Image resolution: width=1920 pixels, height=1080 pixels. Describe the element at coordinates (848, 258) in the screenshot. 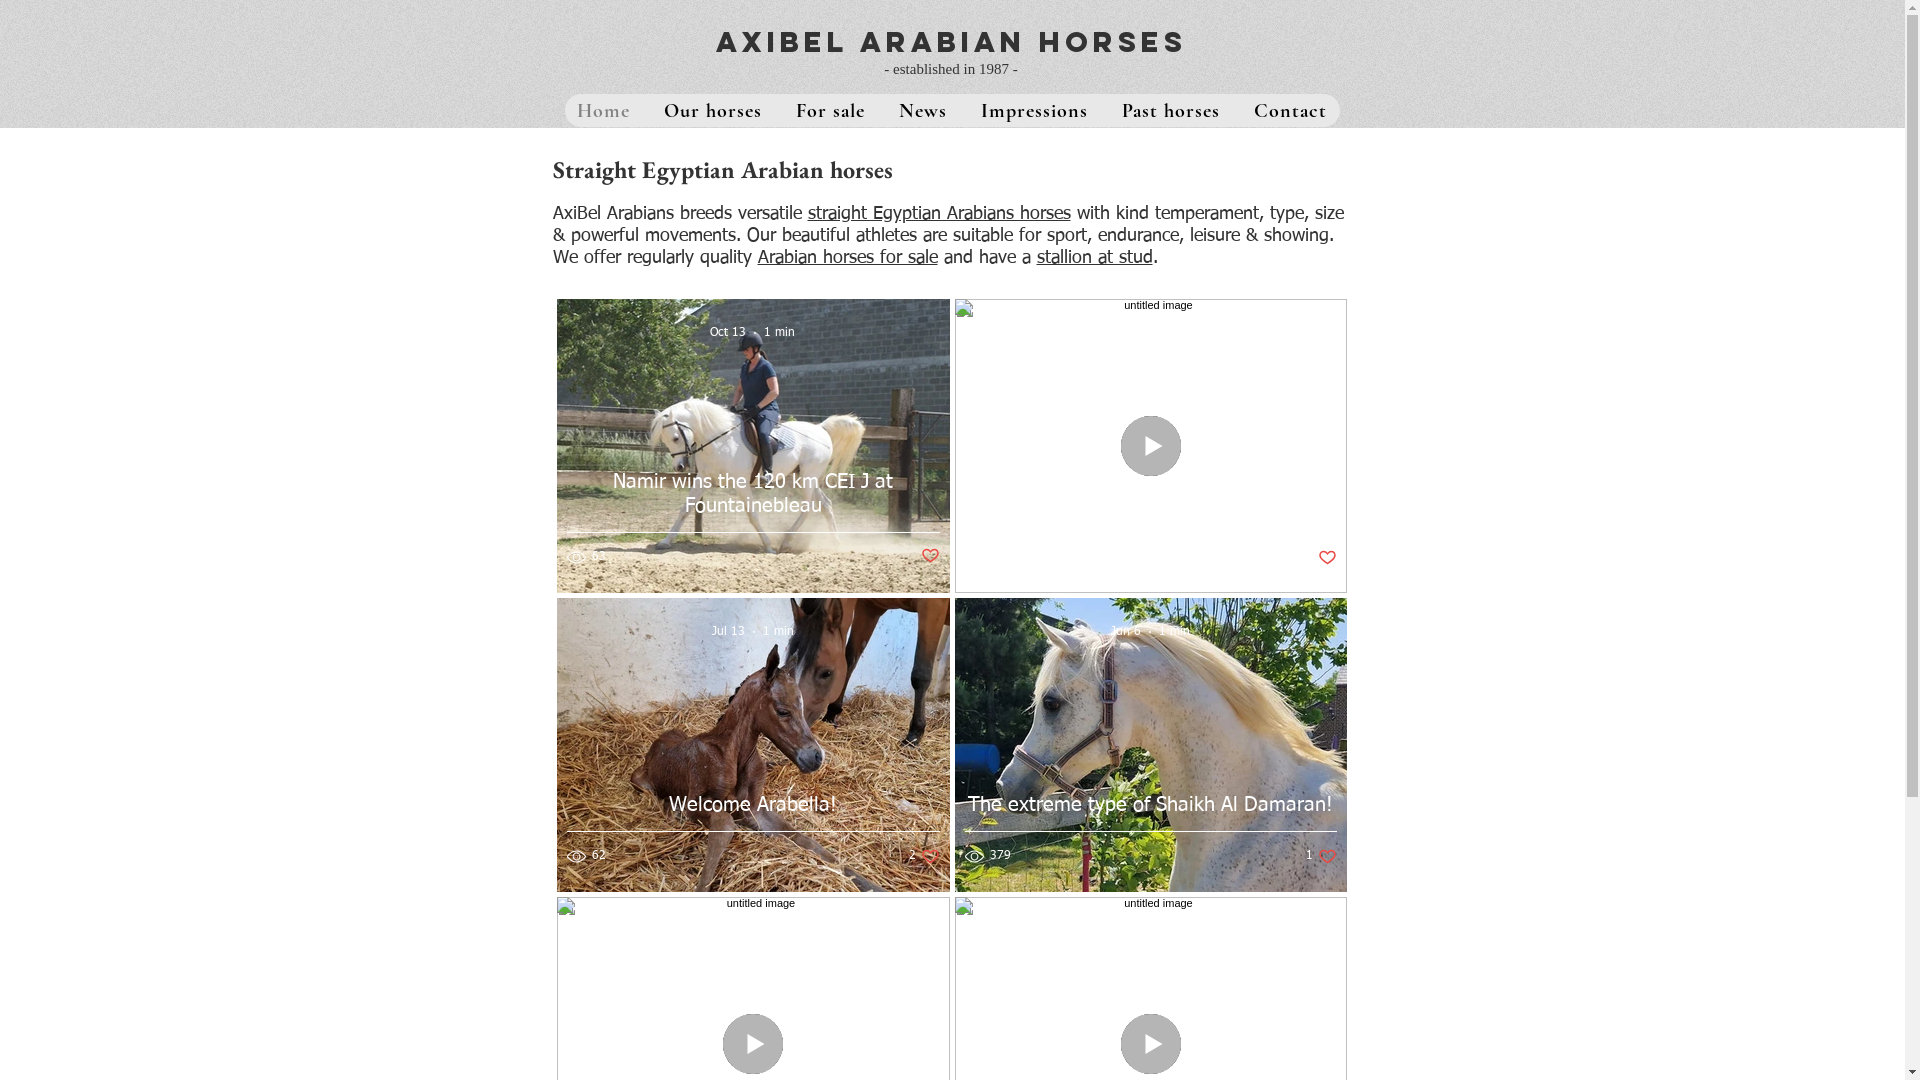

I see `Arabian horses for sale` at that location.